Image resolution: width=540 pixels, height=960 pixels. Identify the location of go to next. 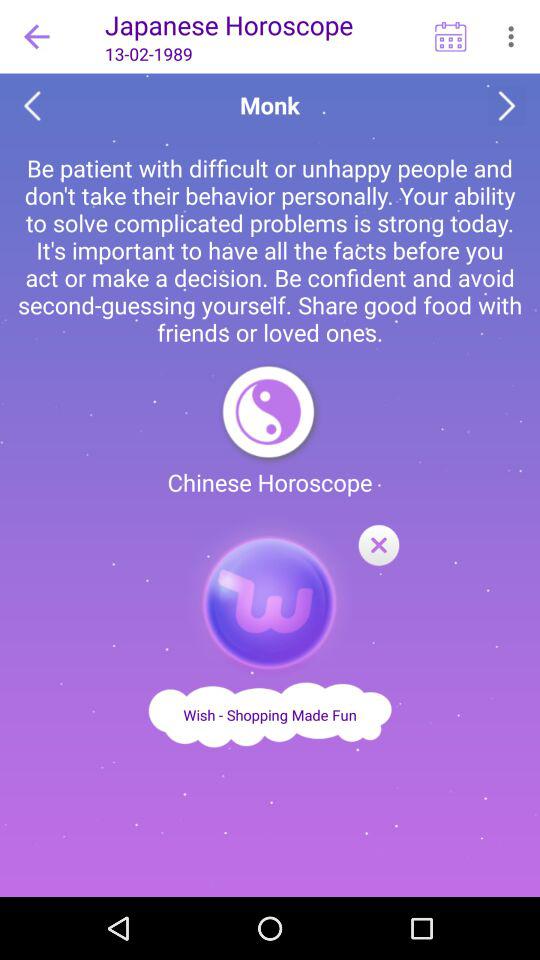
(506, 106).